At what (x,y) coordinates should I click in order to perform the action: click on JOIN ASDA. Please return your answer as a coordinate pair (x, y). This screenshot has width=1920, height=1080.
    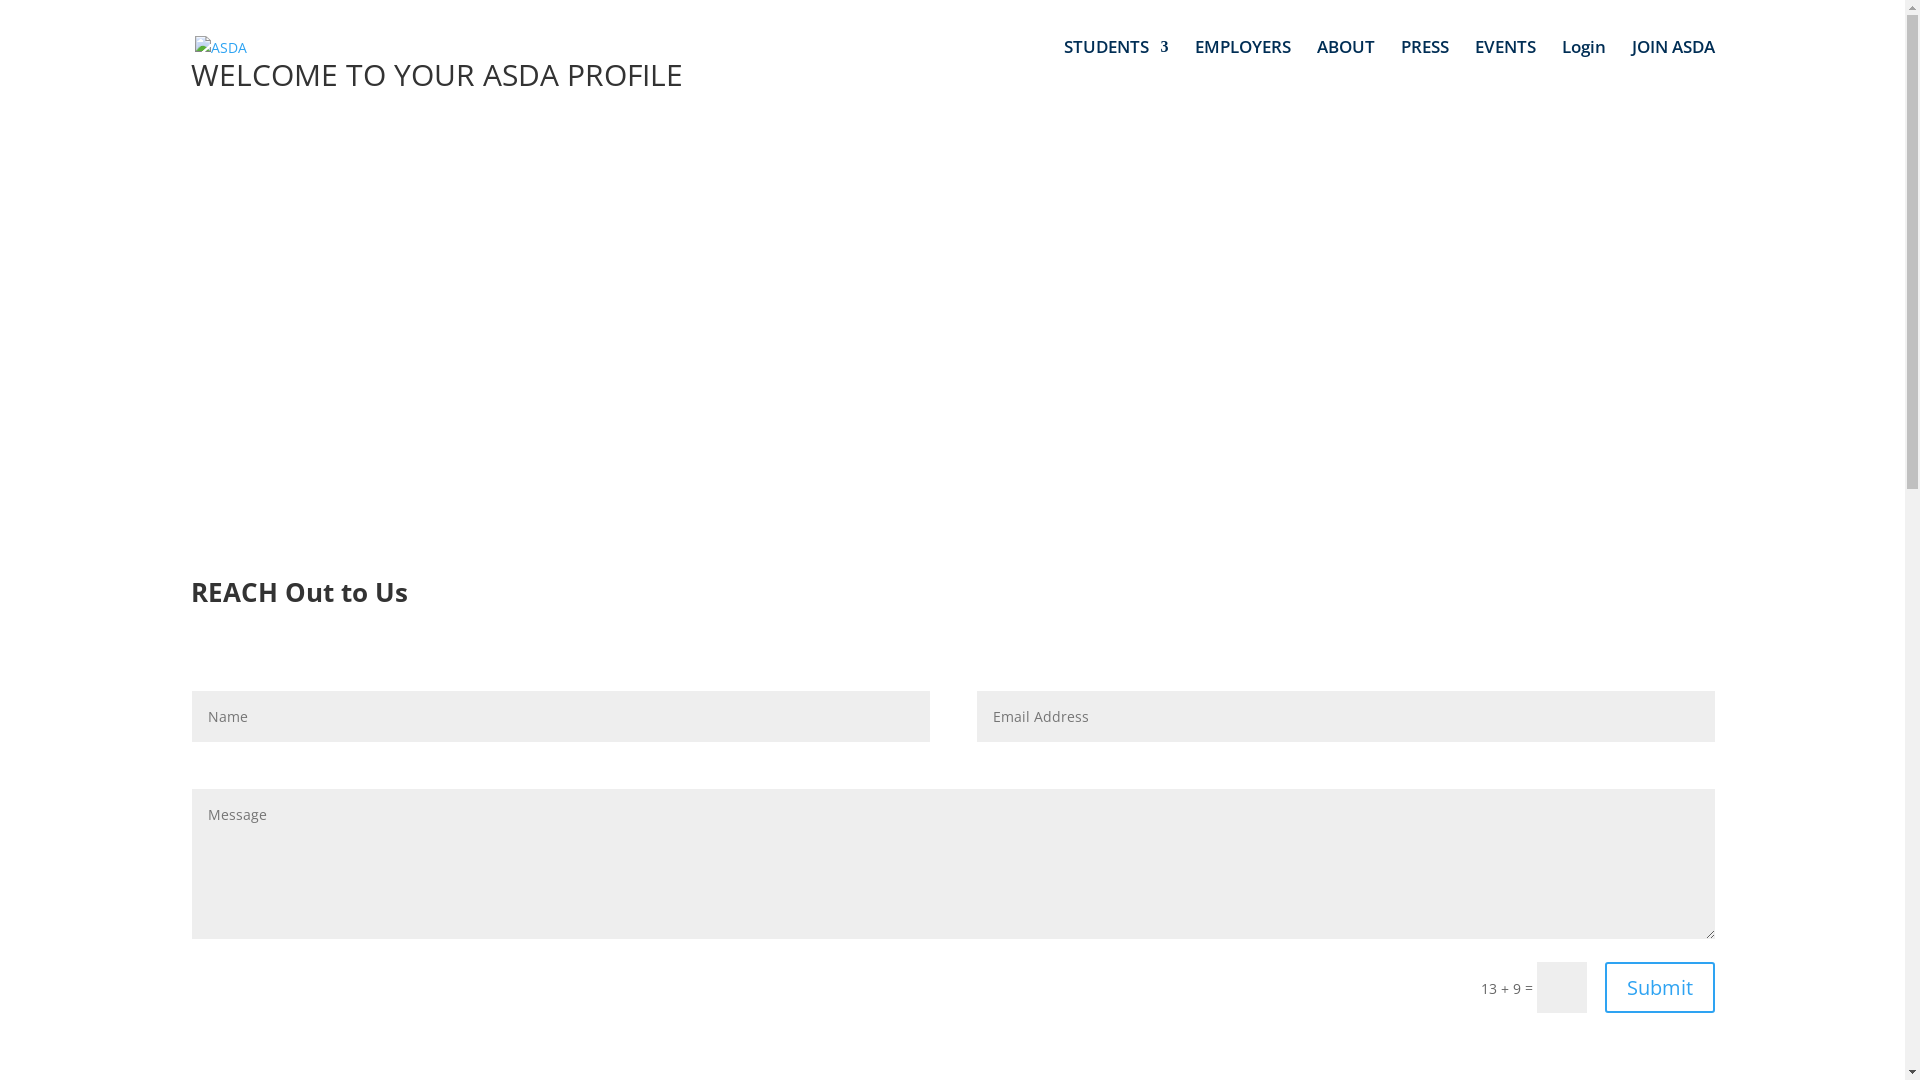
    Looking at the image, I should click on (1674, 67).